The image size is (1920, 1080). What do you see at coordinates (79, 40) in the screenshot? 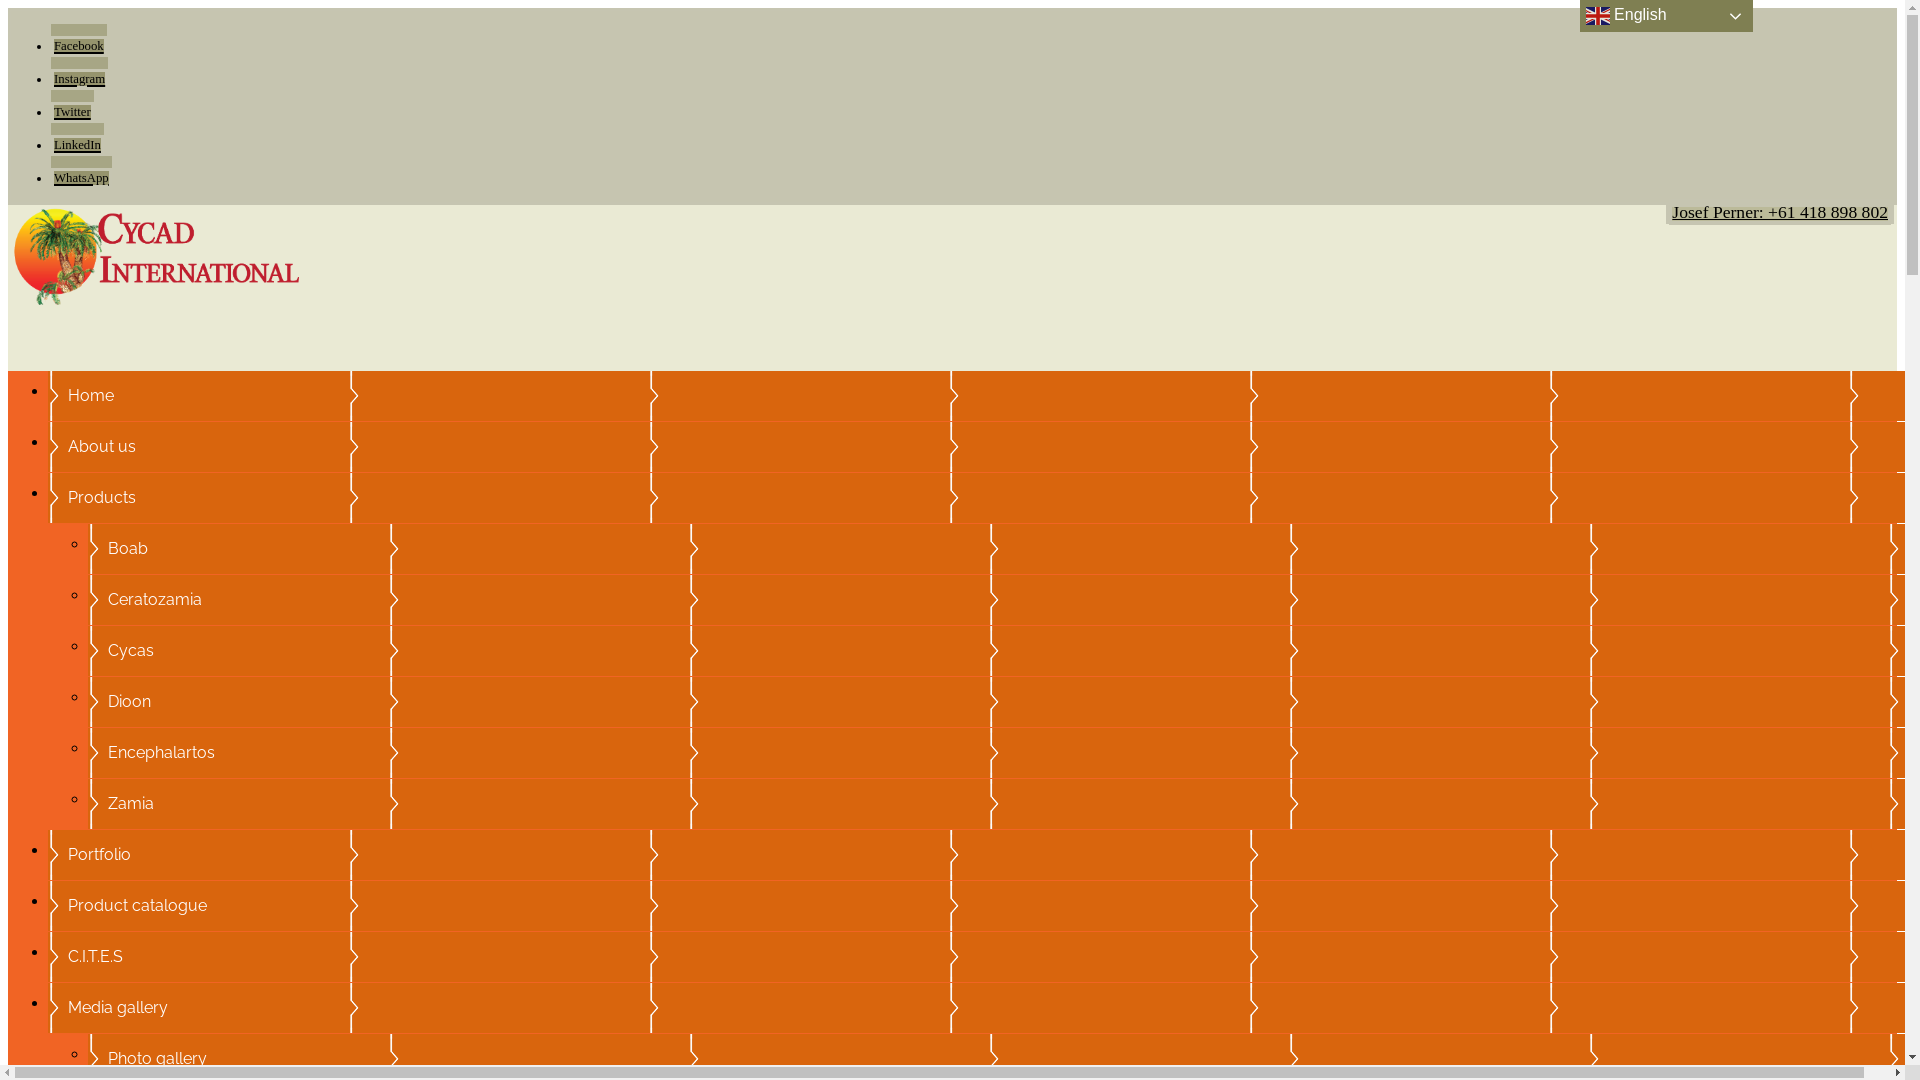
I see `Facebook` at bounding box center [79, 40].